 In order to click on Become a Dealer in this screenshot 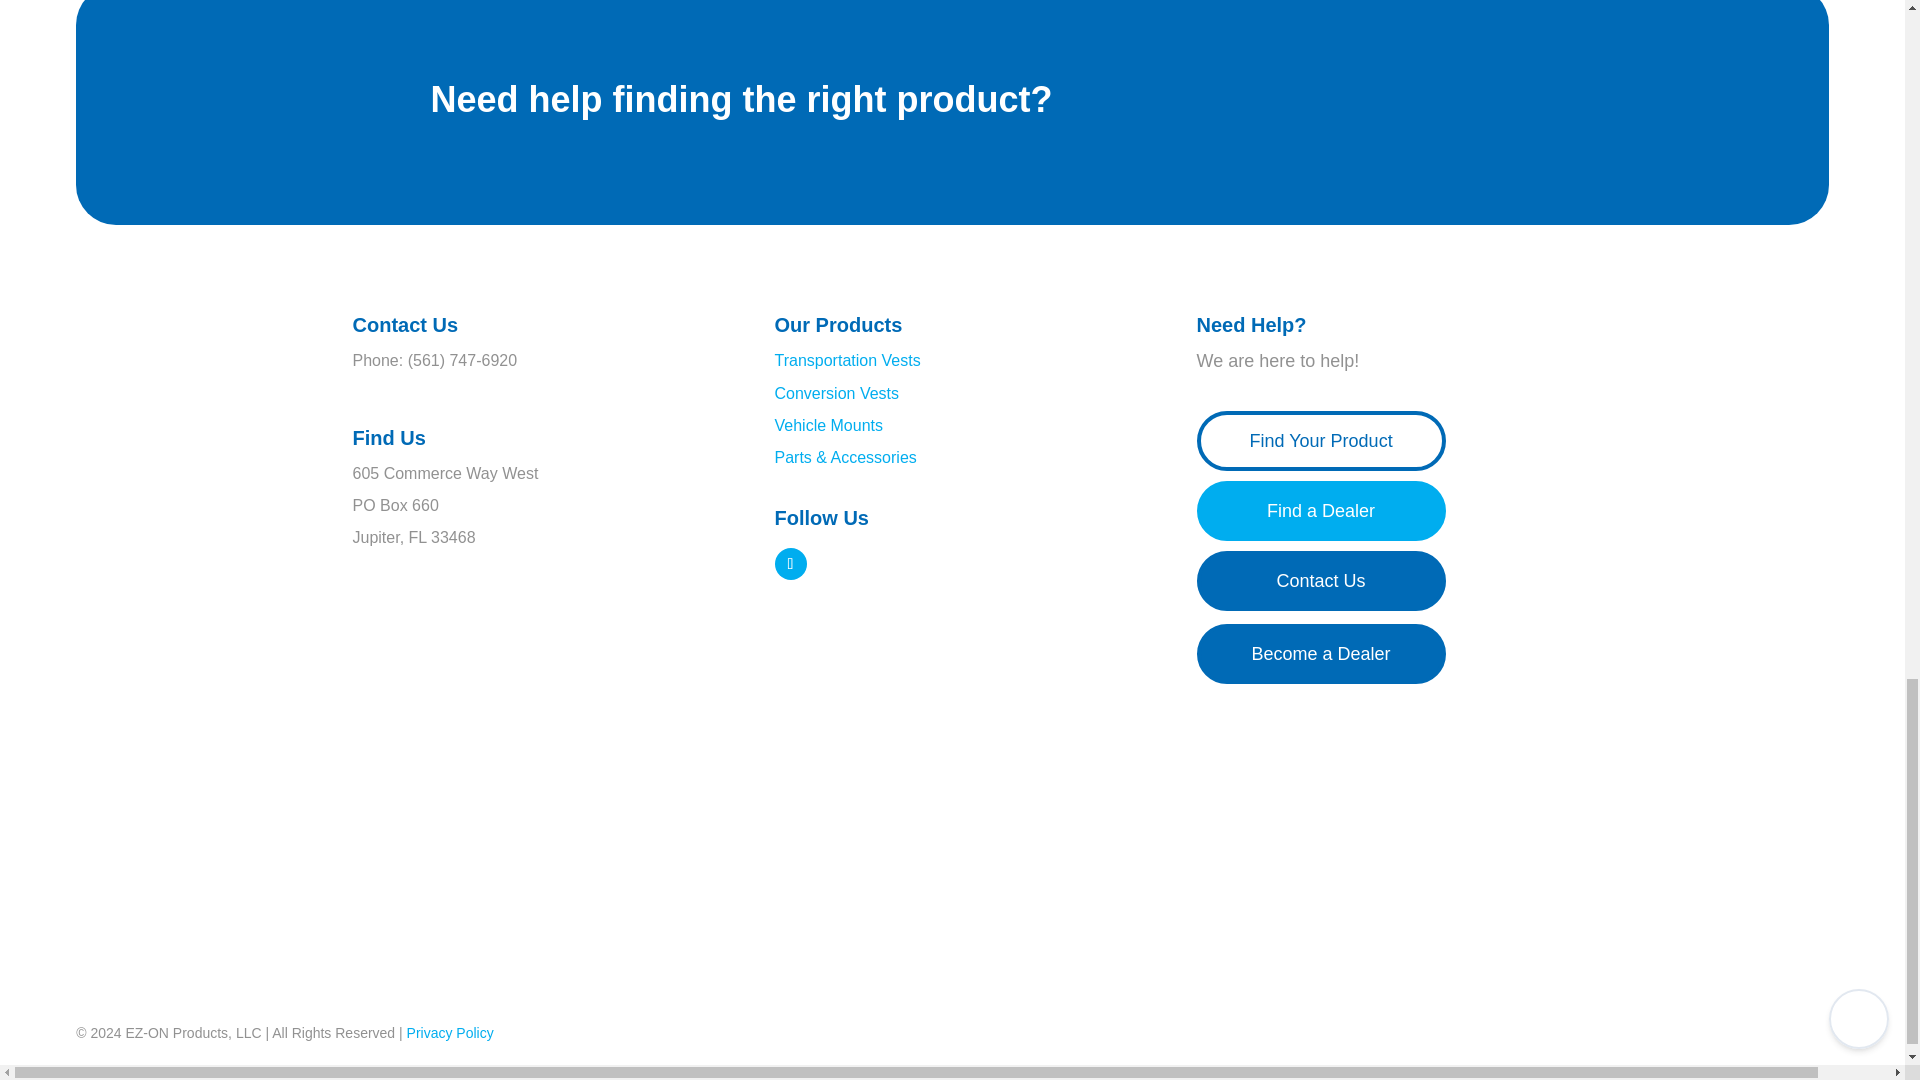, I will do `click(1320, 654)`.